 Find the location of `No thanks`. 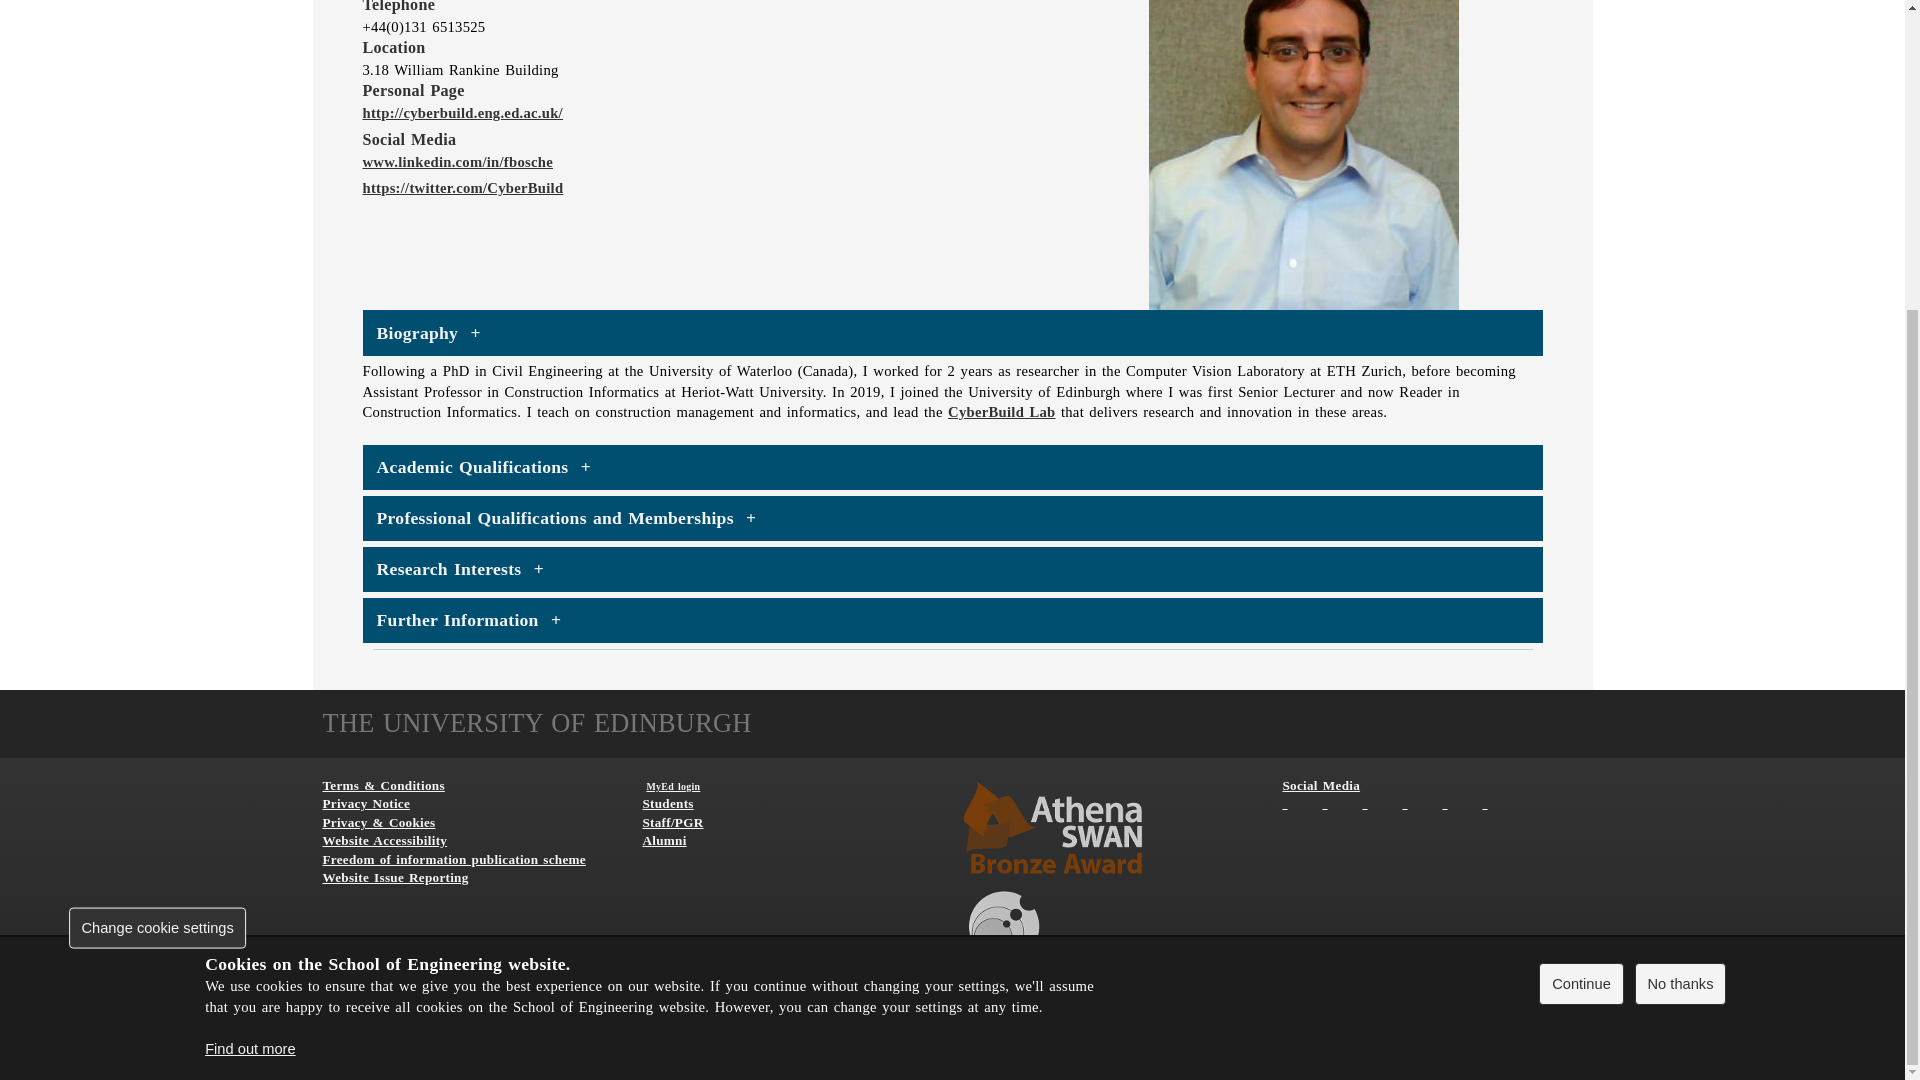

No thanks is located at coordinates (1680, 562).